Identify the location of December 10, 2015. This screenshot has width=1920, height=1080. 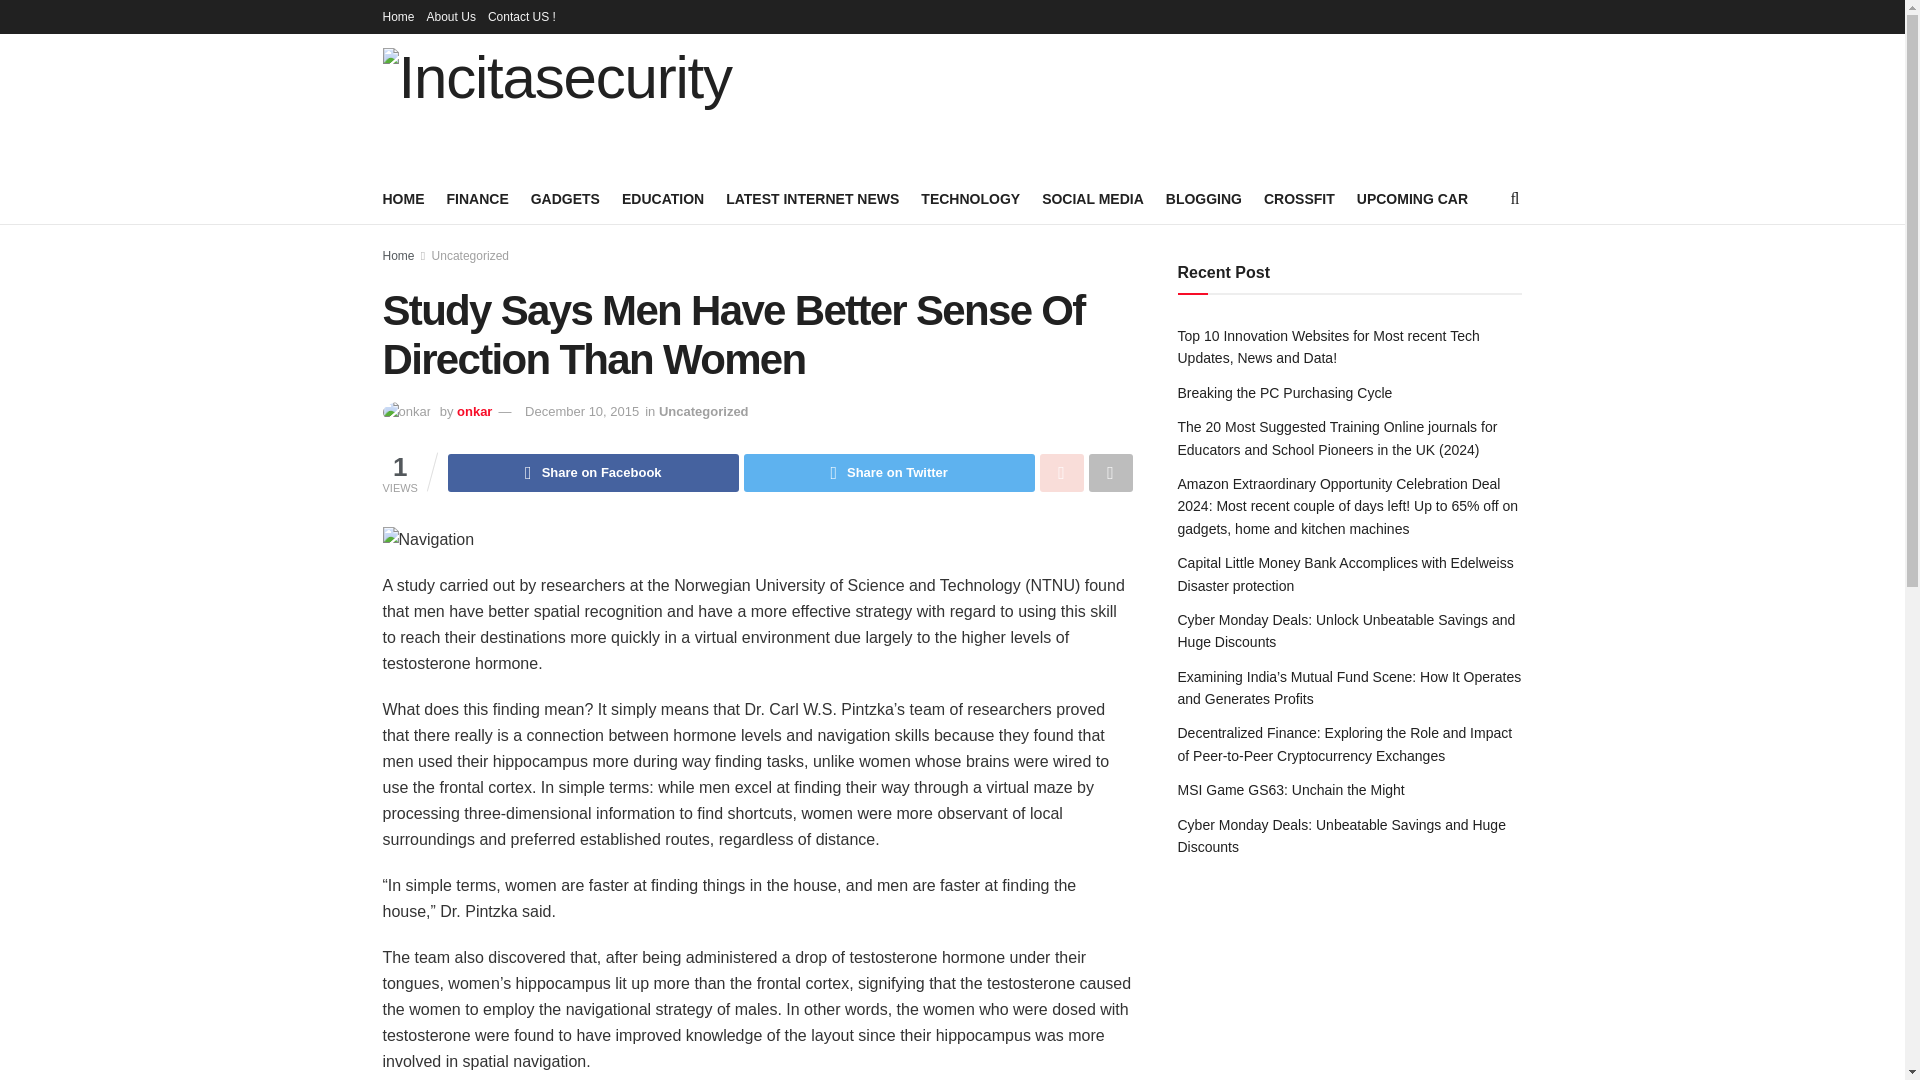
(582, 411).